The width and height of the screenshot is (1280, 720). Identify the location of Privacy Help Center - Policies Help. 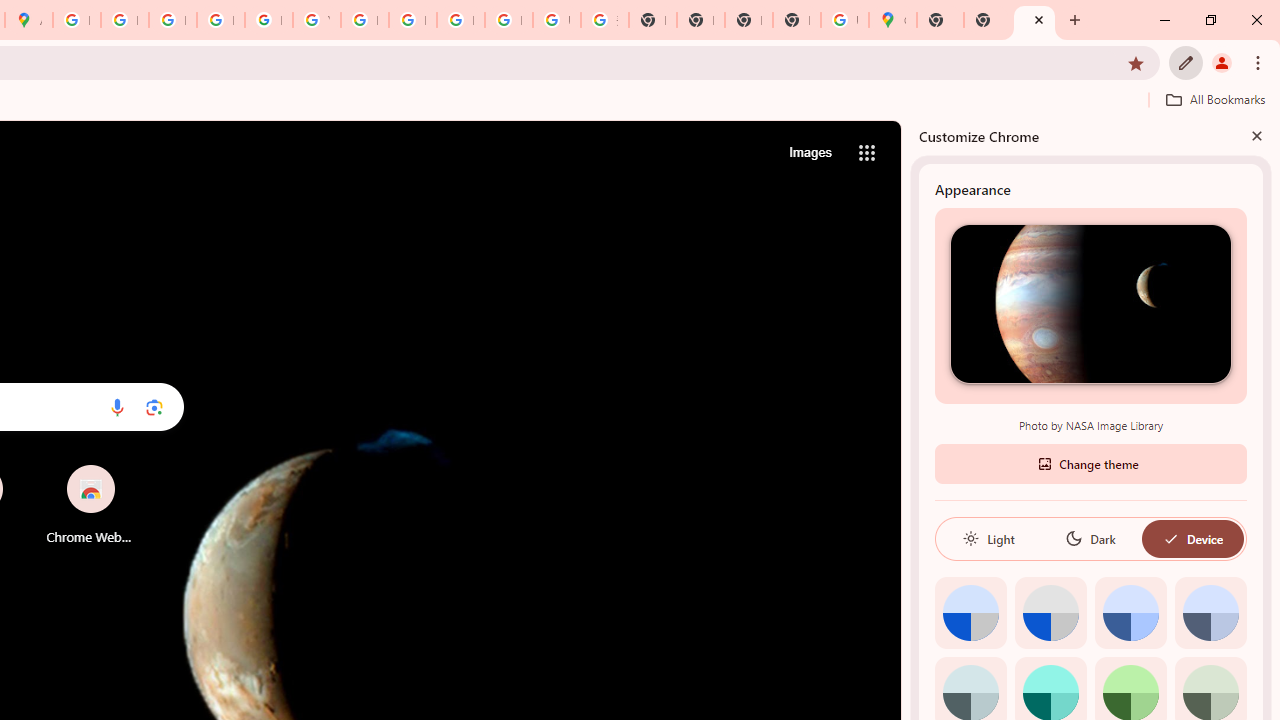
(124, 20).